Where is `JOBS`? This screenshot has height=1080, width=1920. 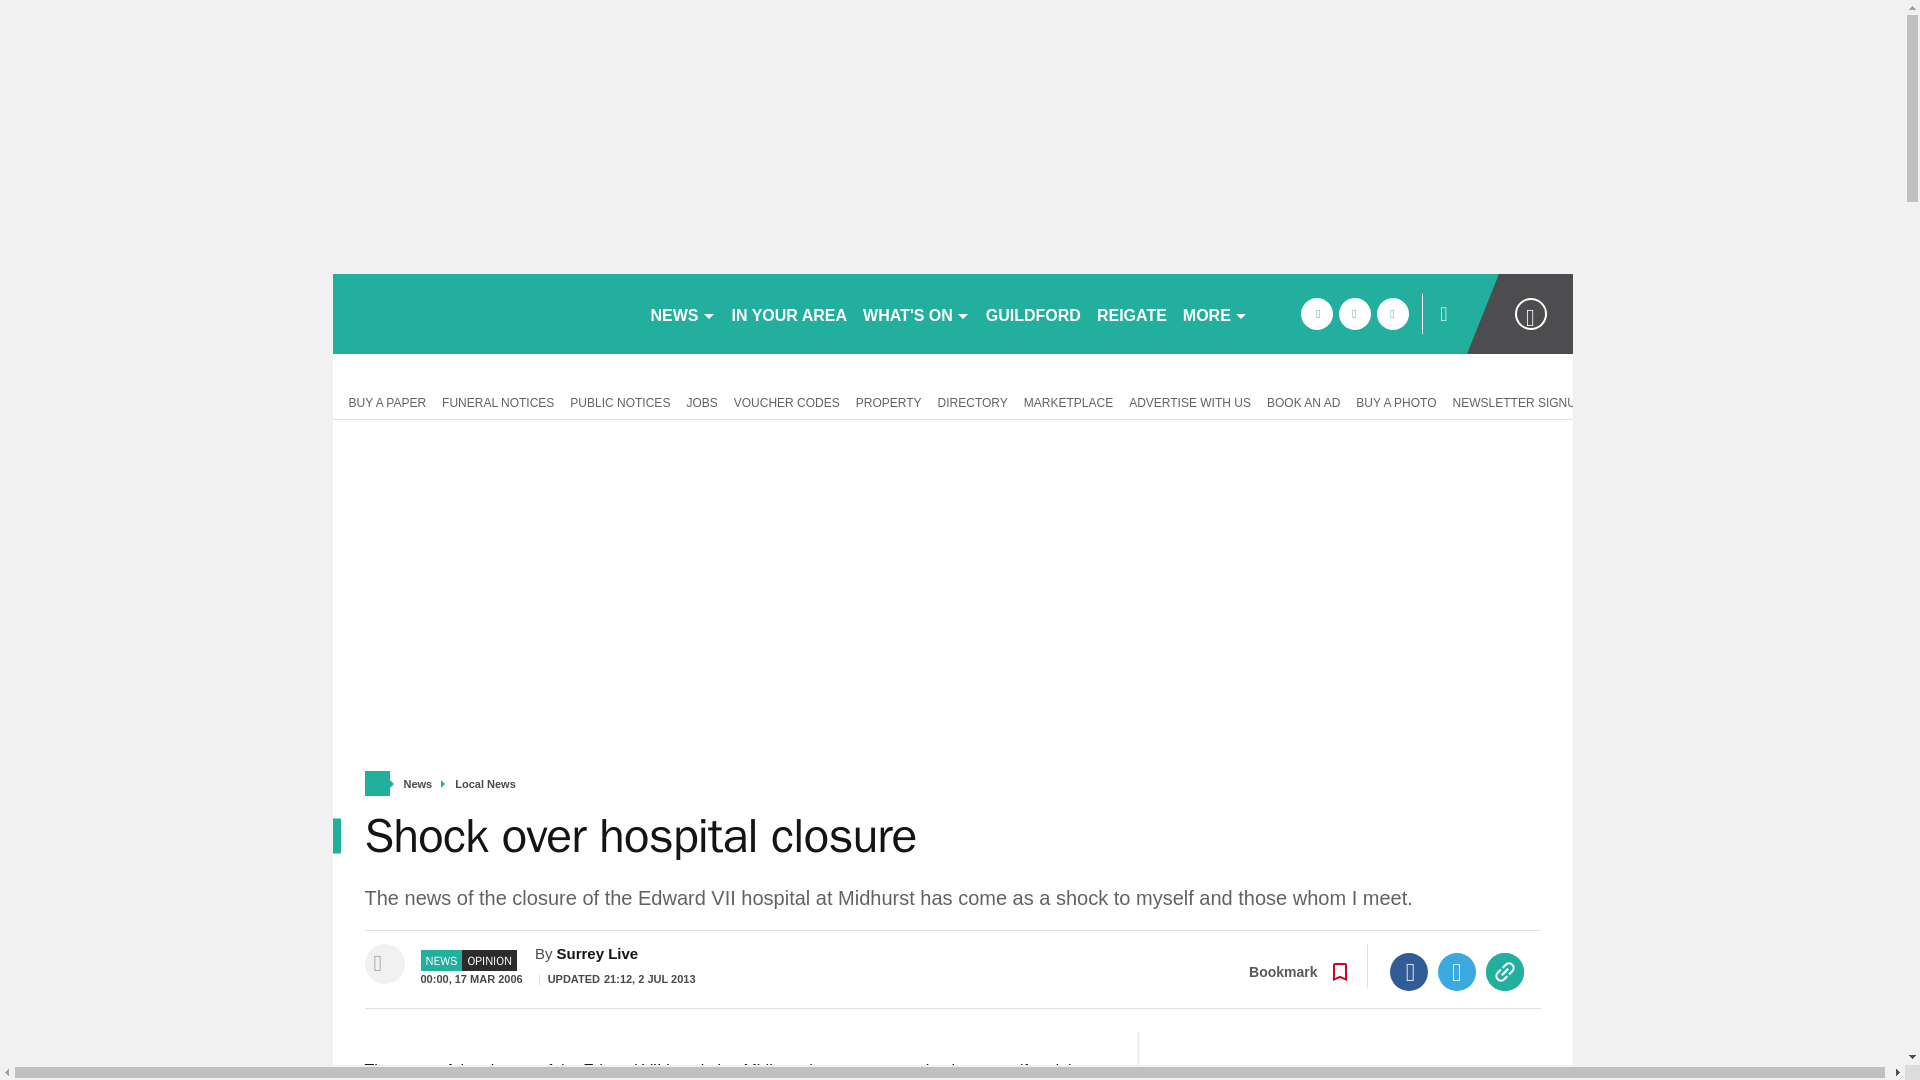
JOBS is located at coordinates (701, 401).